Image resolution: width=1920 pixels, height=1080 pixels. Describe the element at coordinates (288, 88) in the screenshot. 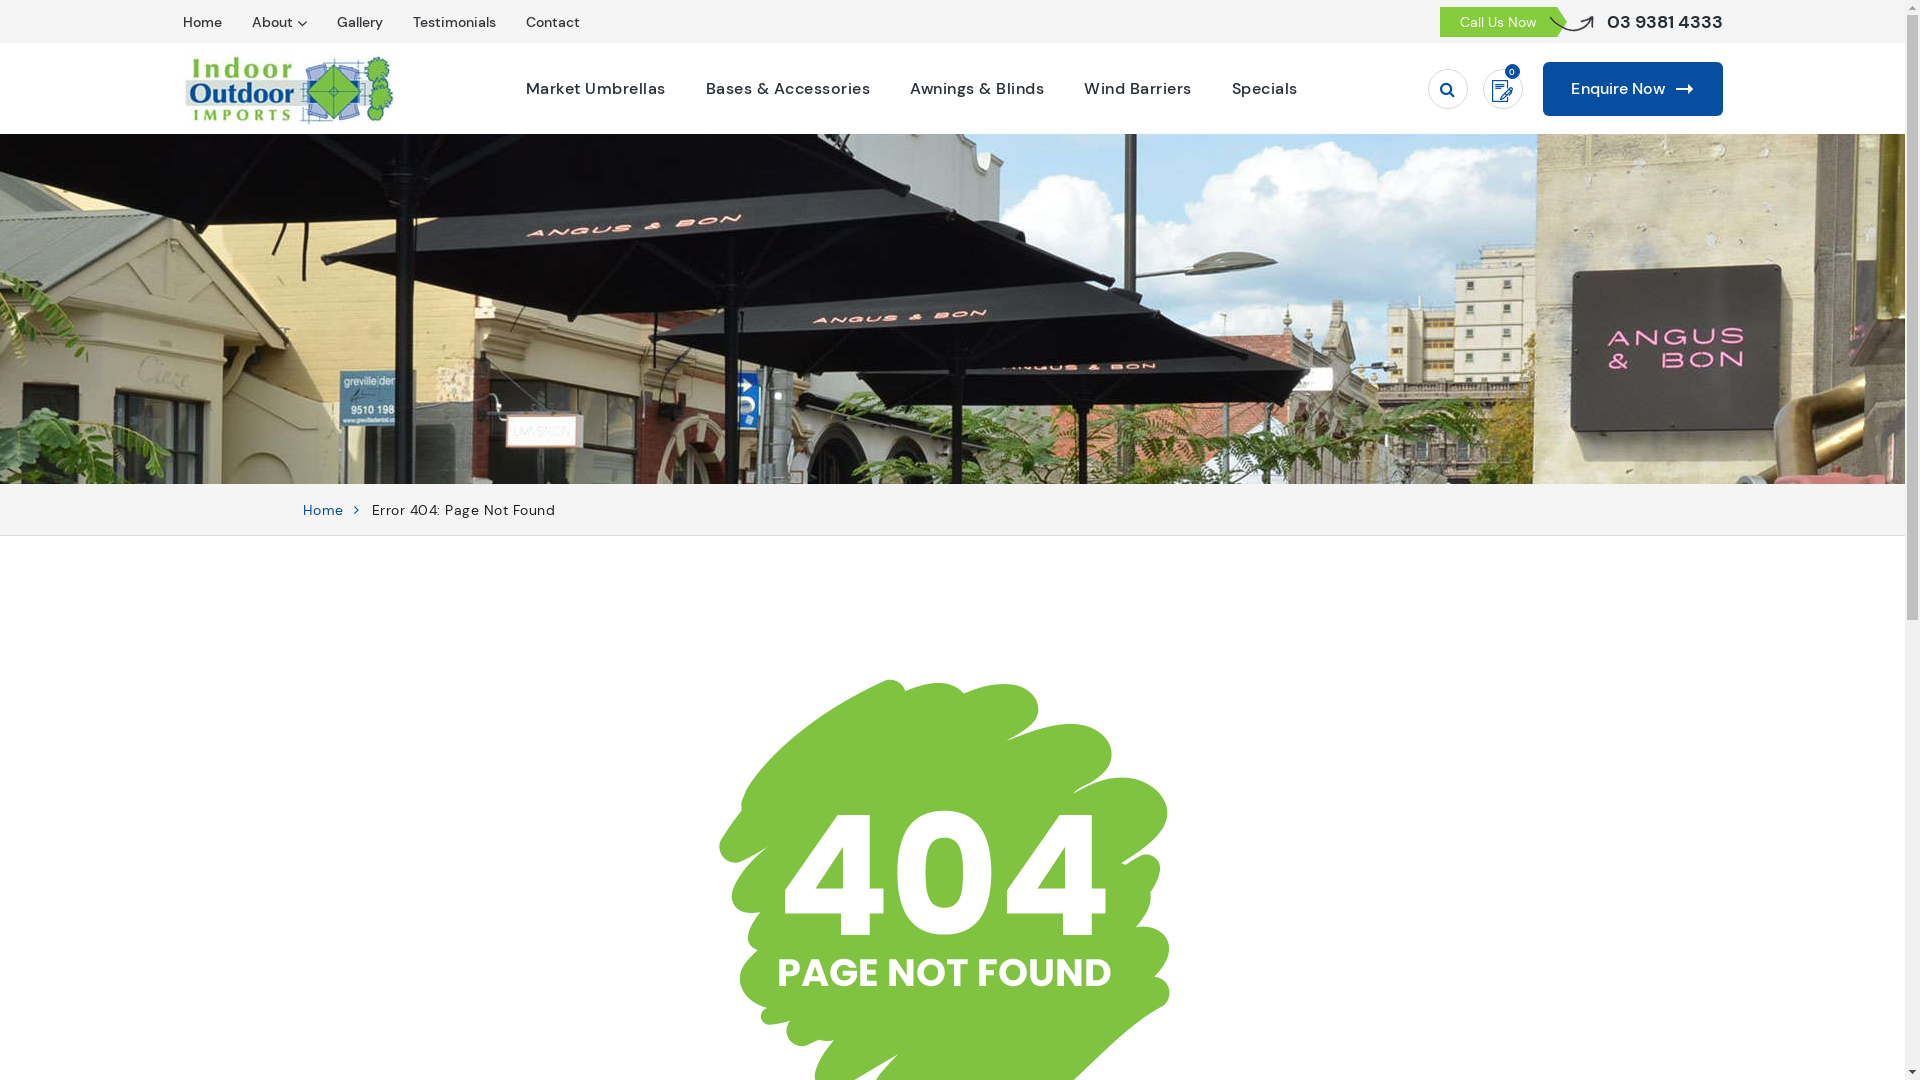

I see `logo` at that location.